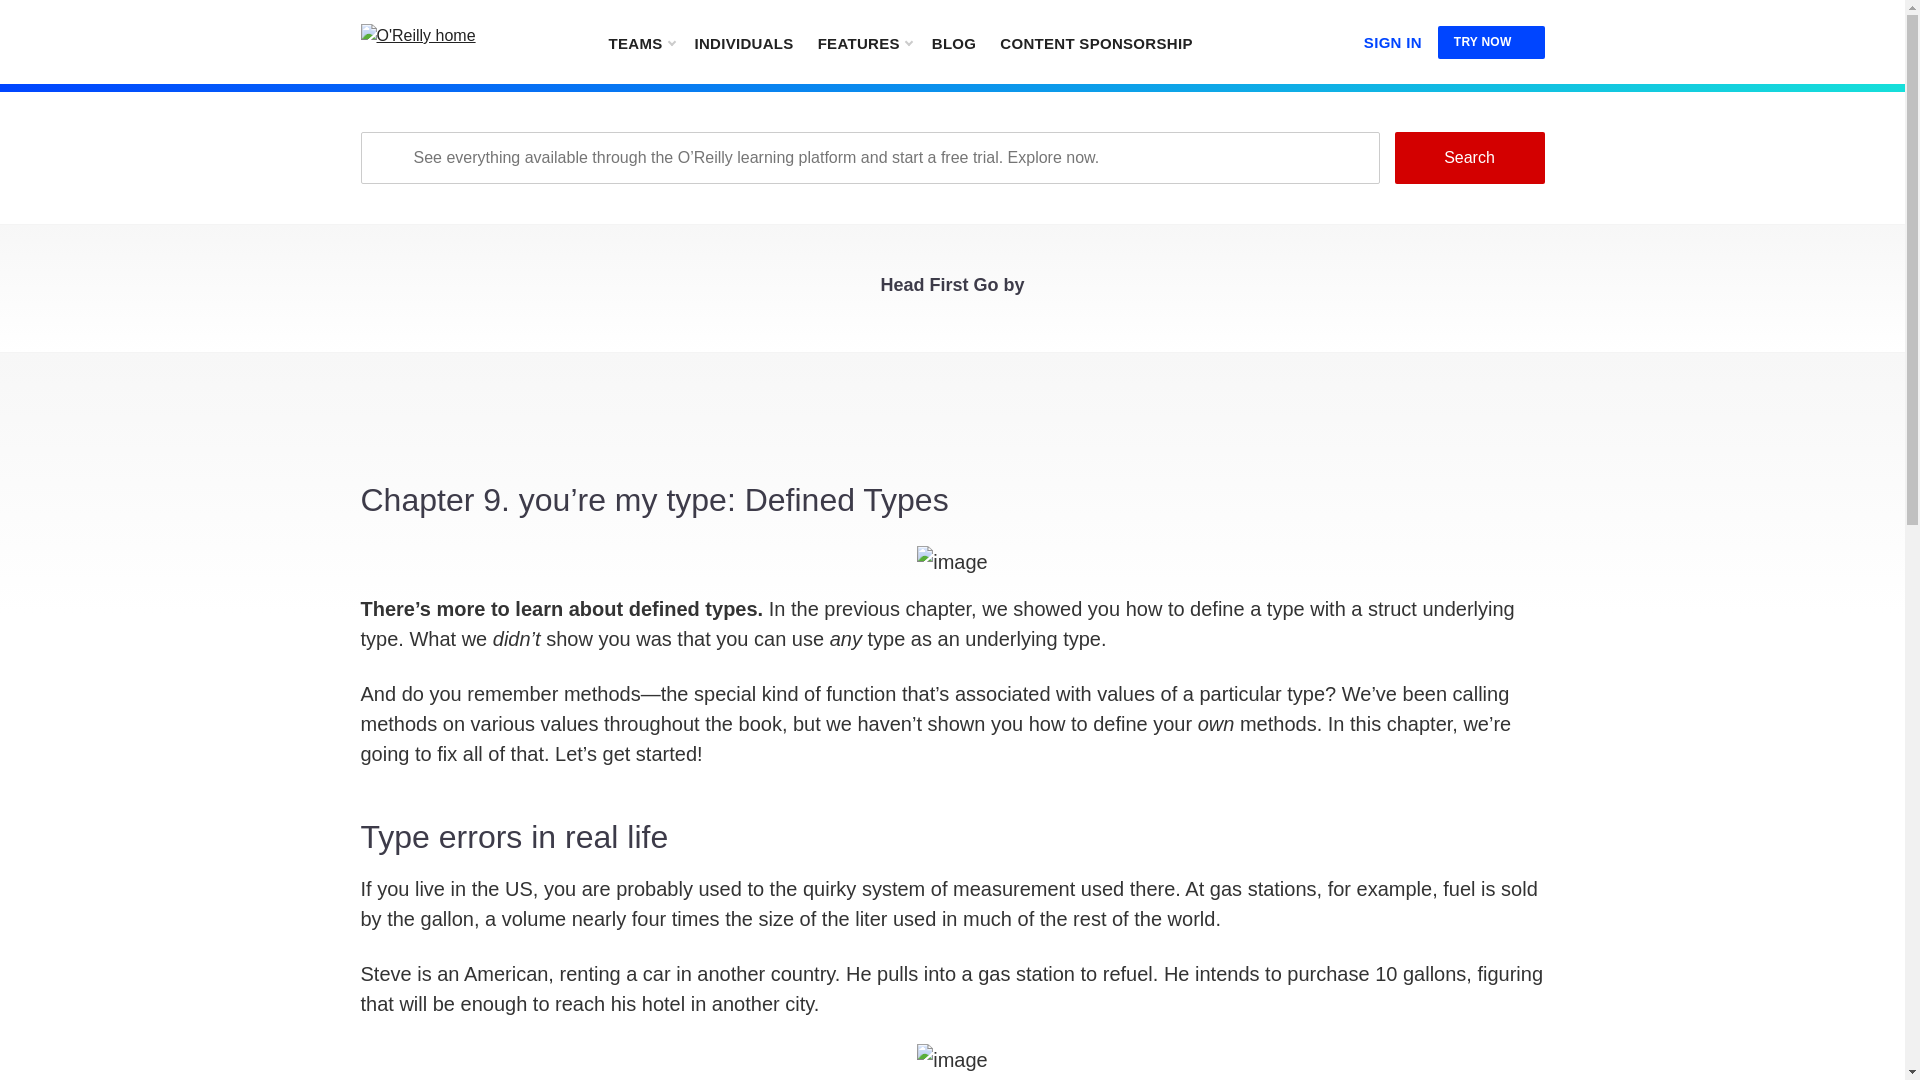 The image size is (1920, 1080). I want to click on TEAMS, so click(640, 42).